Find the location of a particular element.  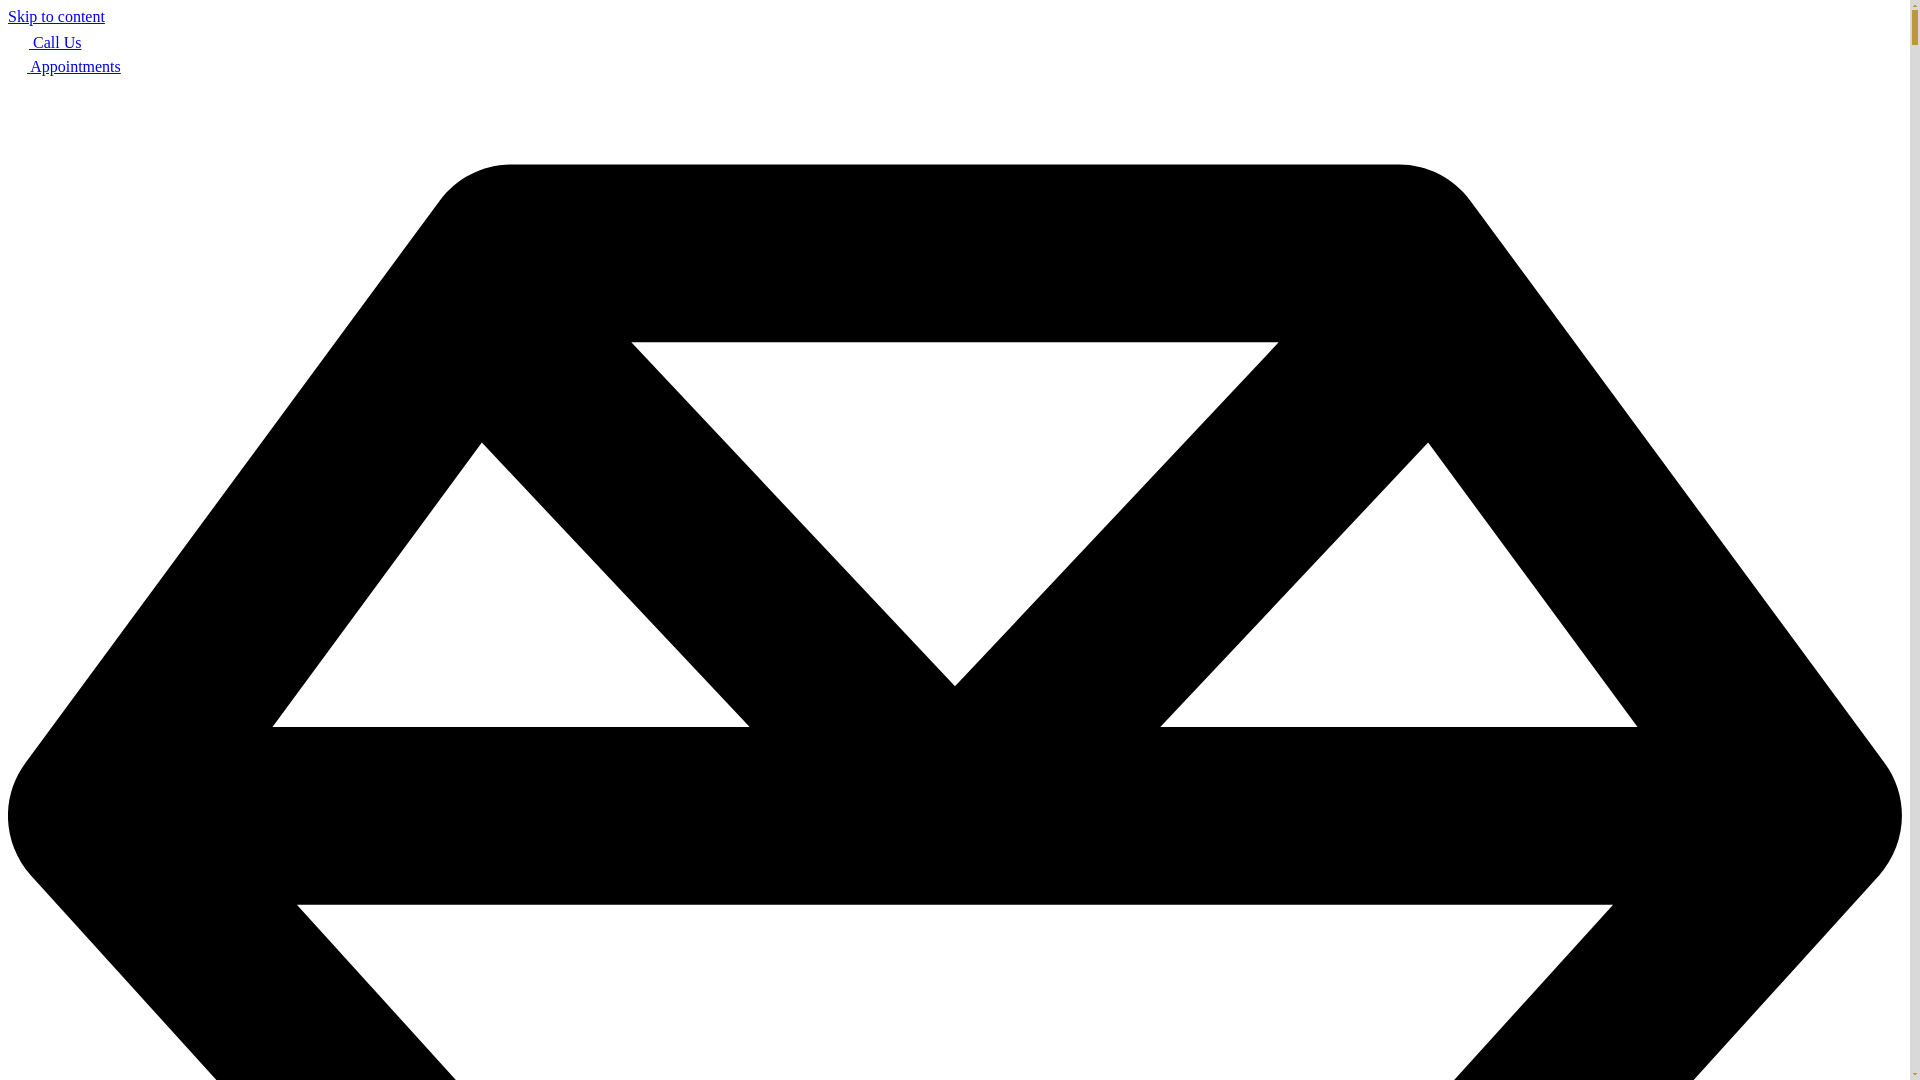

Call Us is located at coordinates (44, 42).